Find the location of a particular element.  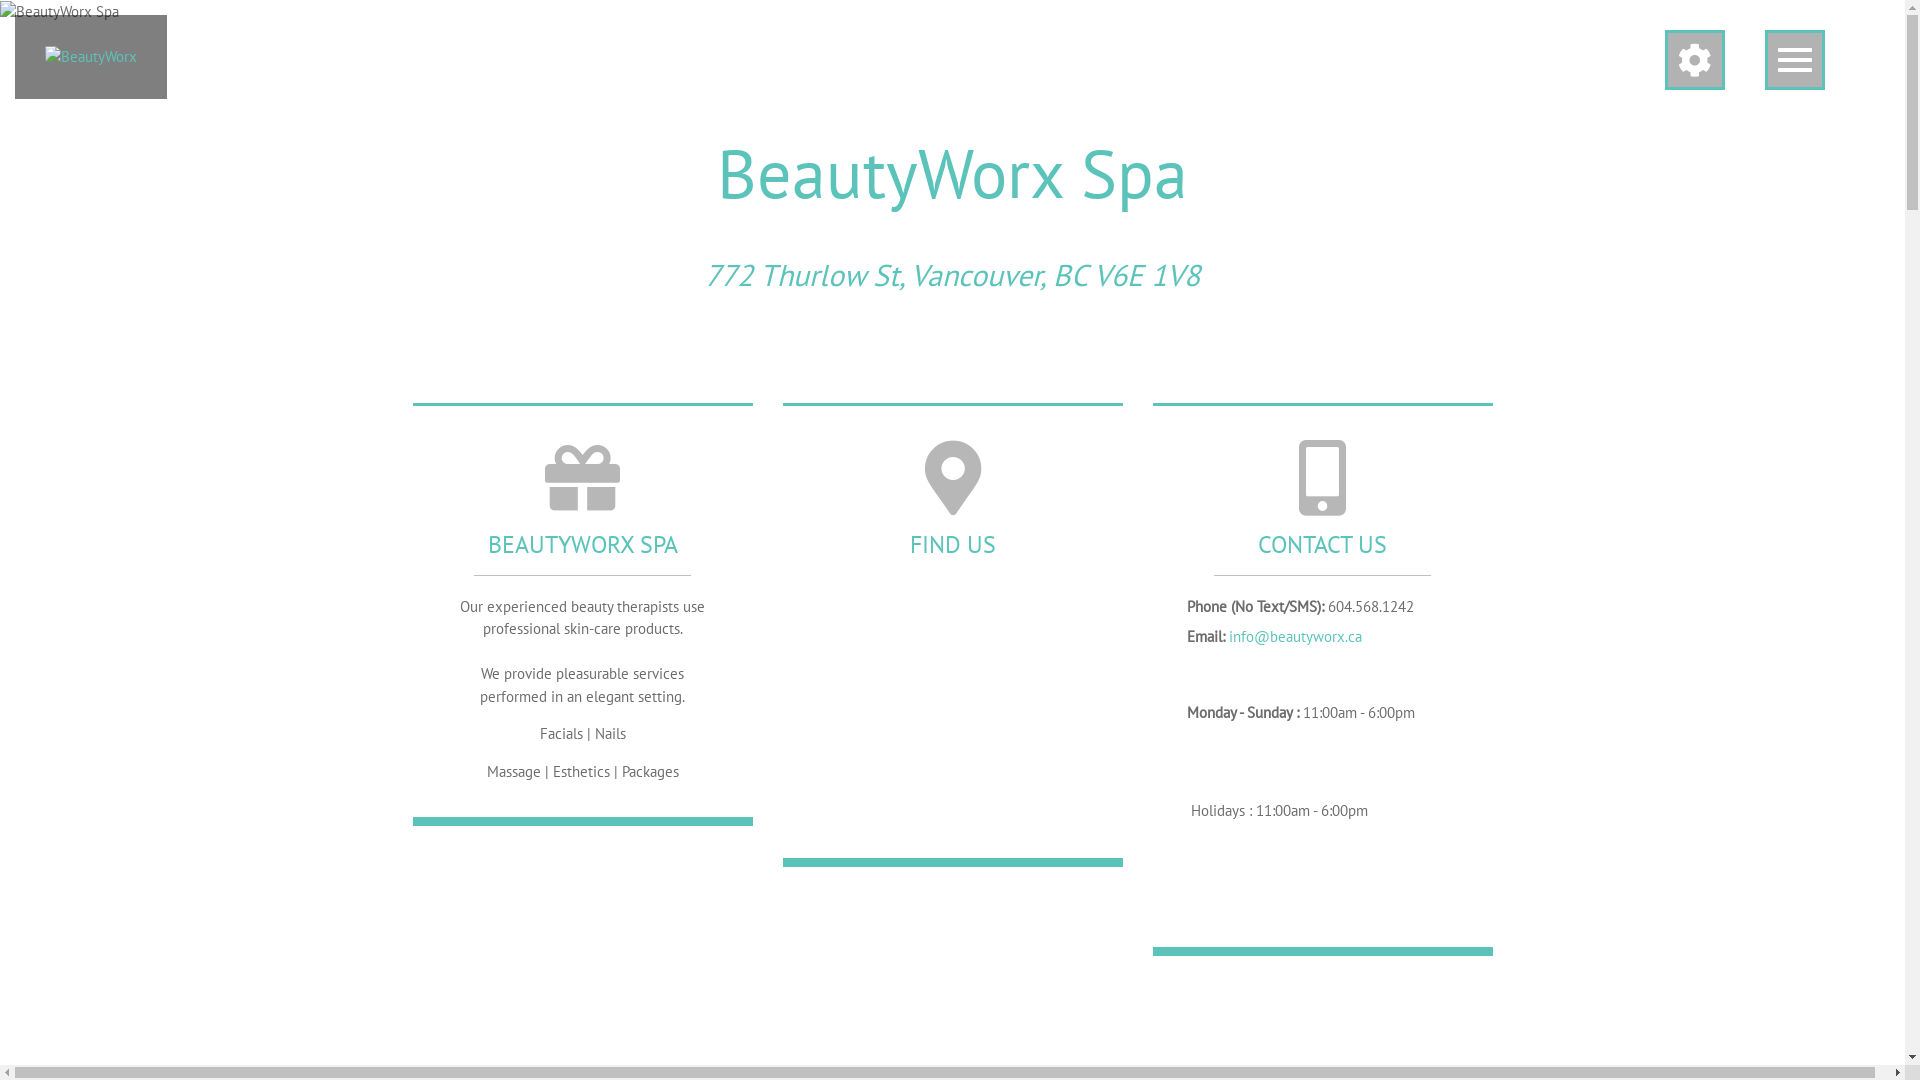

Contact Details is located at coordinates (1322, 676).